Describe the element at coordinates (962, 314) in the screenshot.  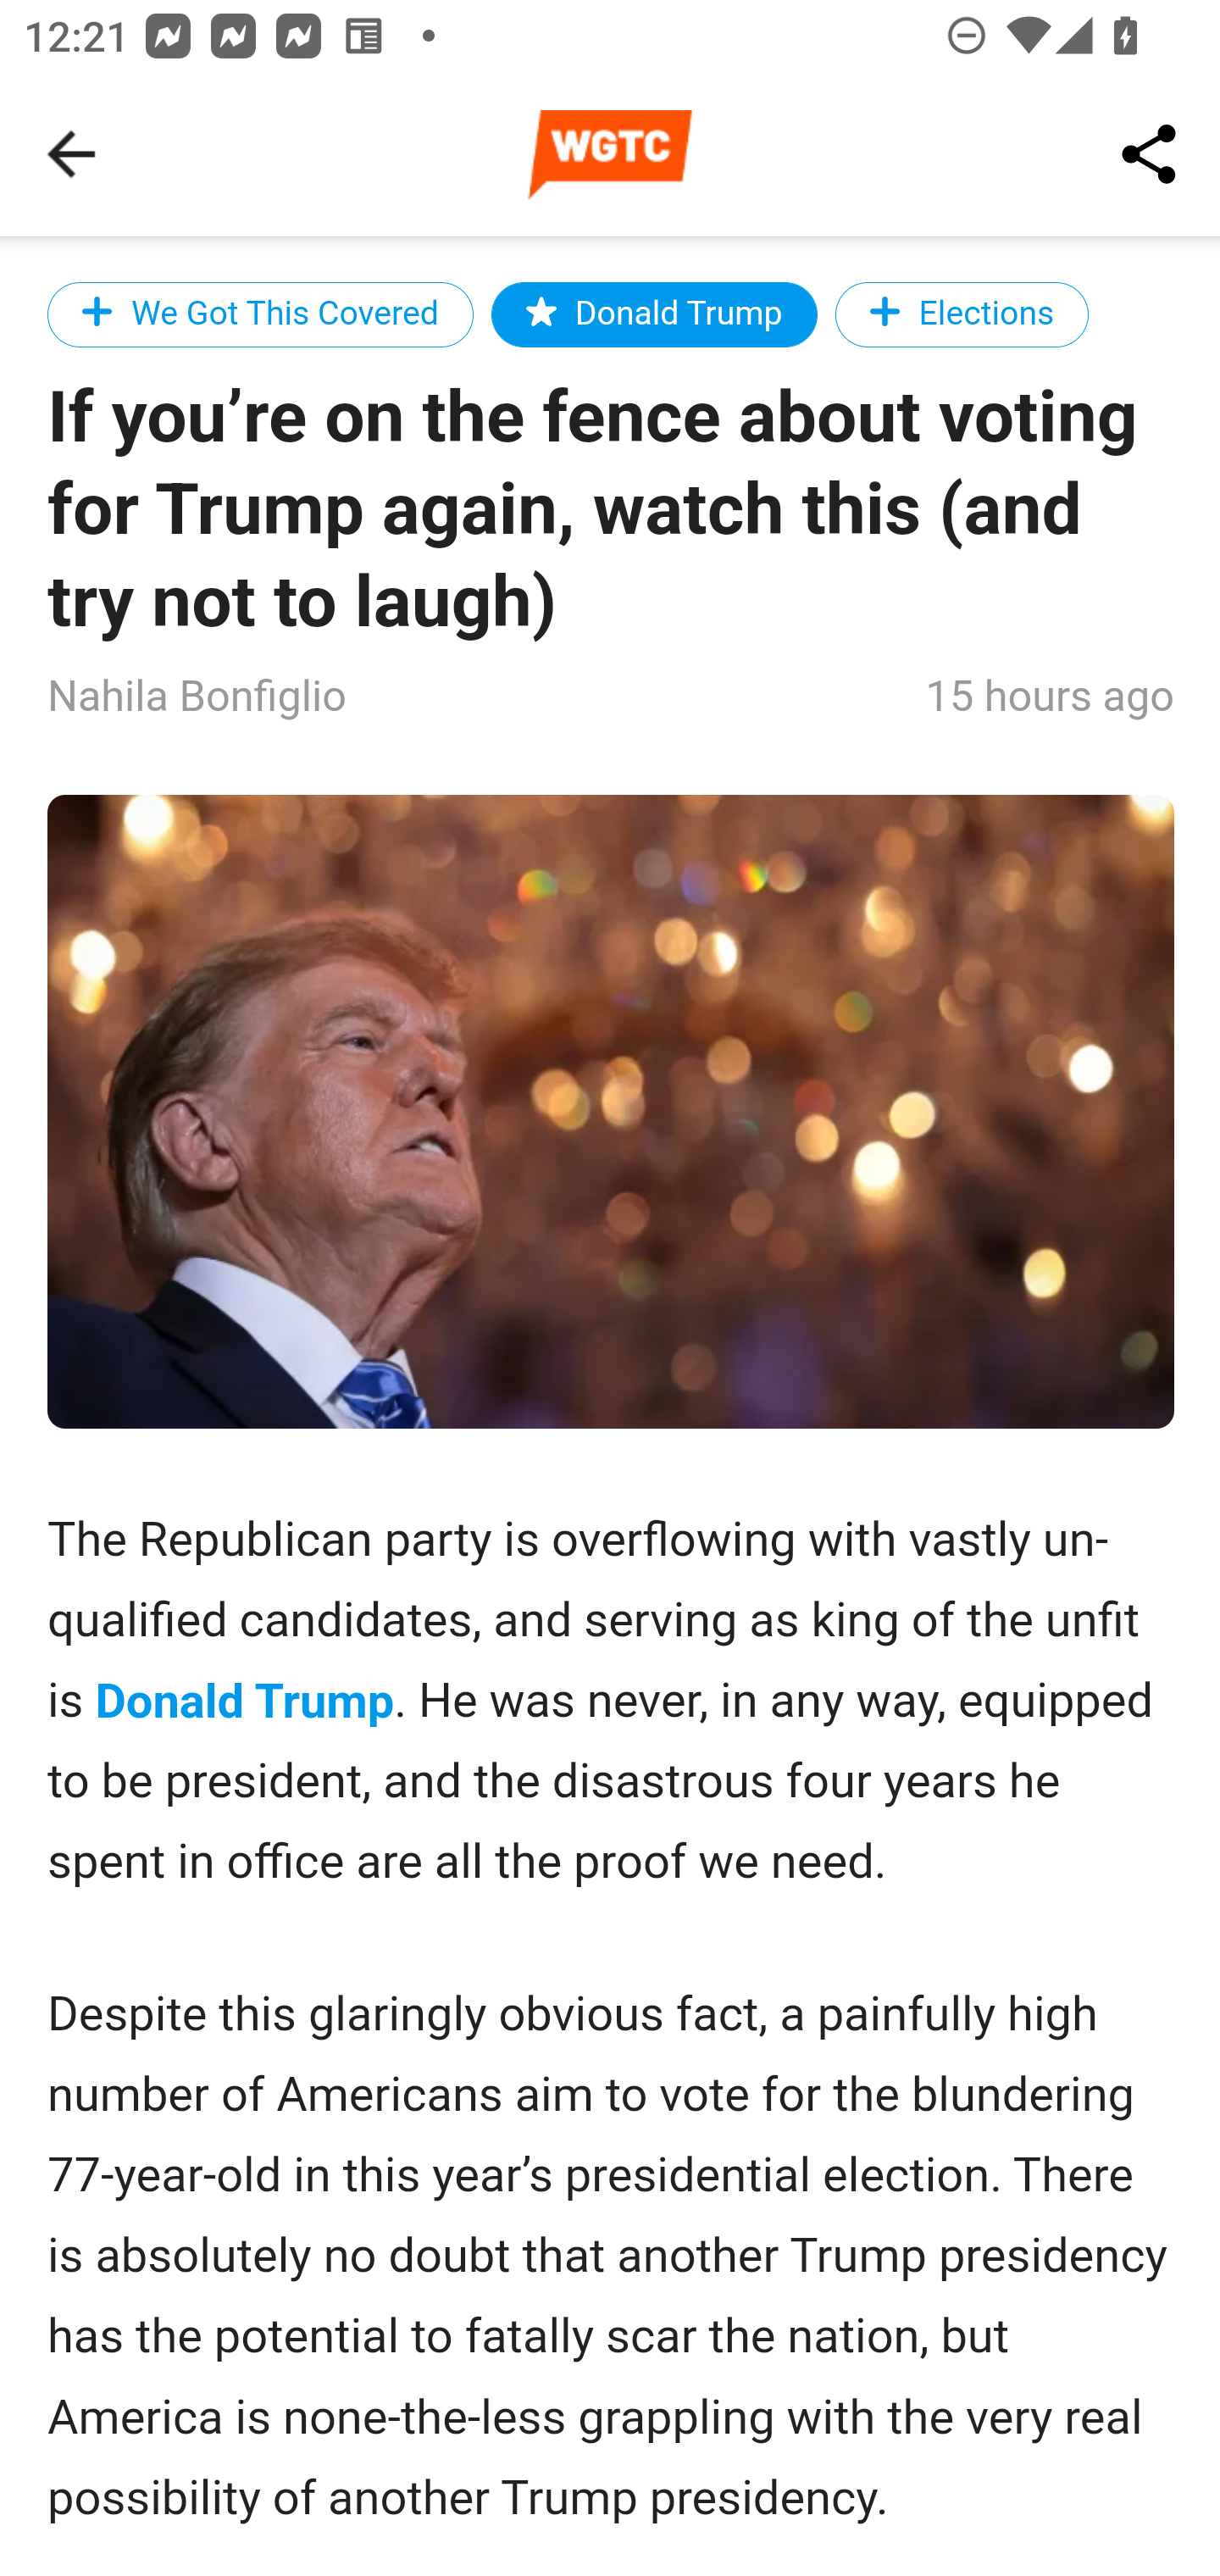
I see `Elections` at that location.